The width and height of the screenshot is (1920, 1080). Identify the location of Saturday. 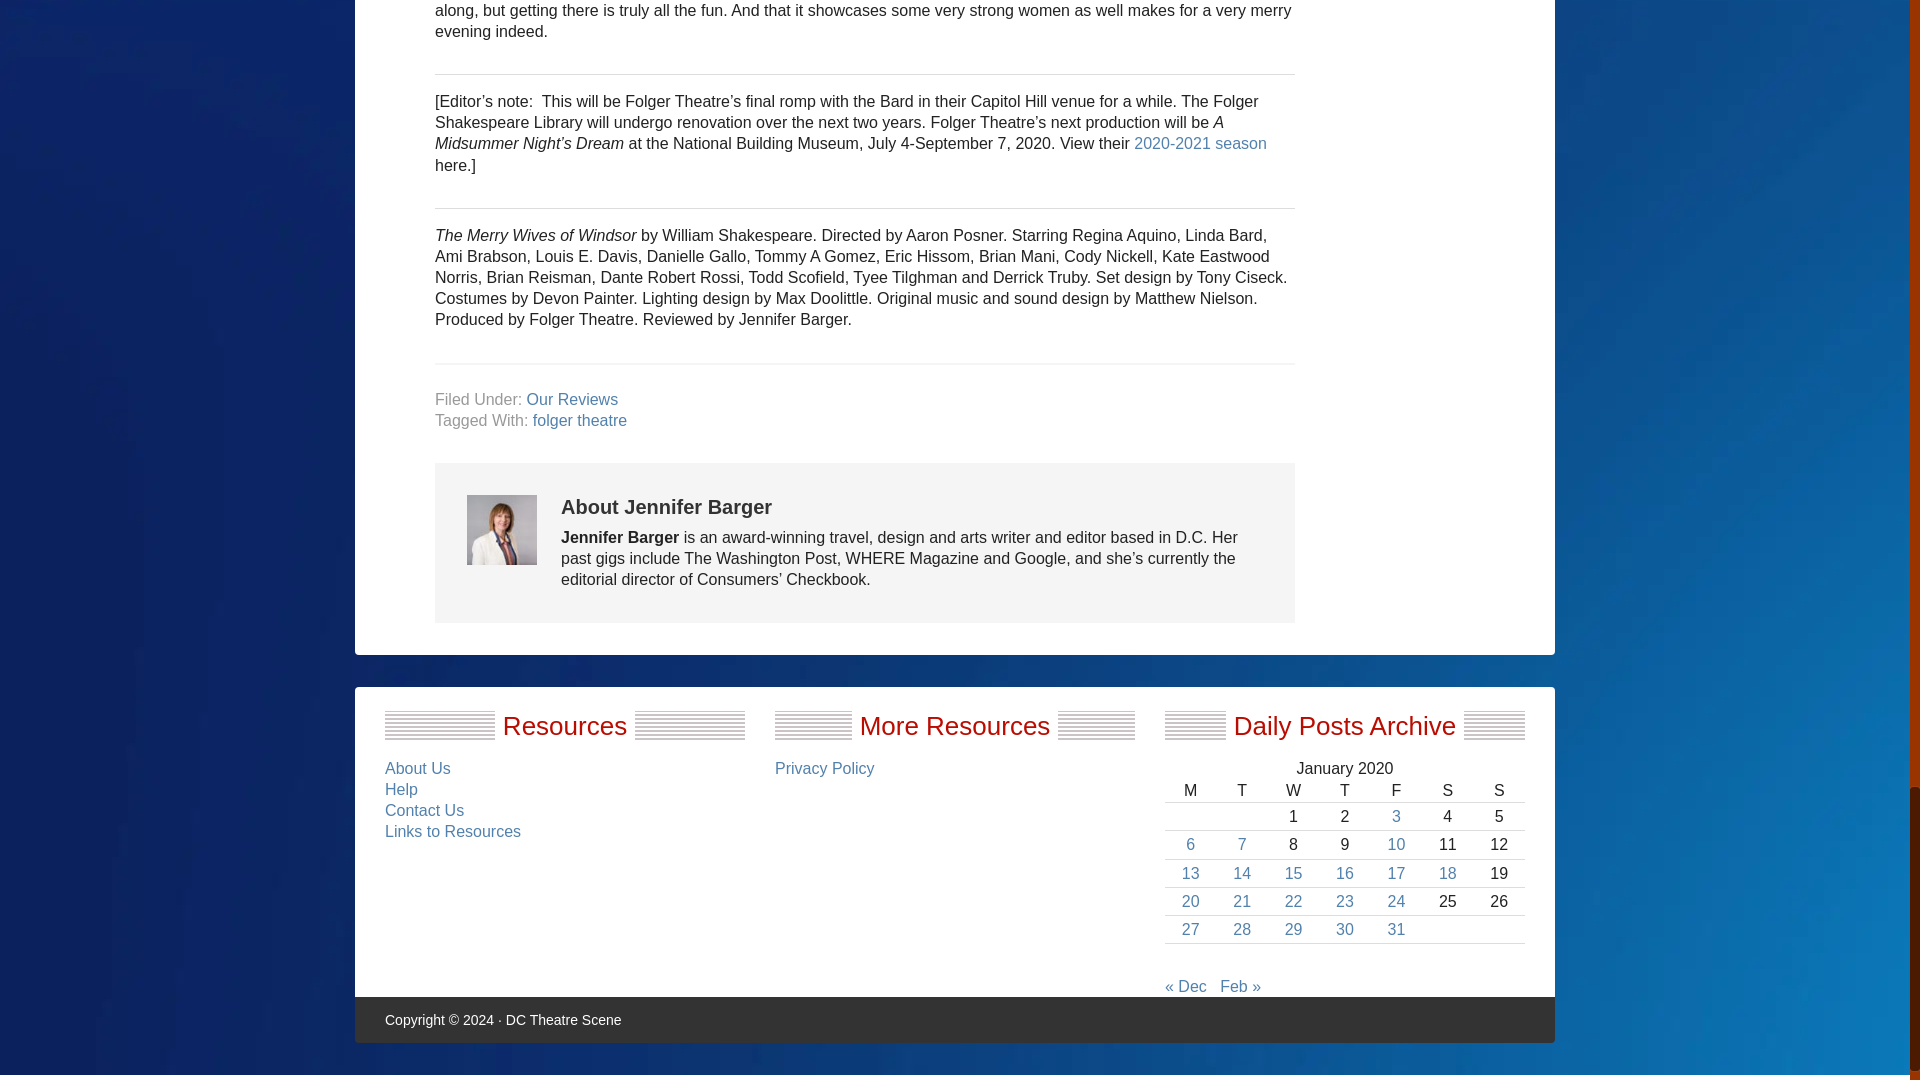
(1447, 790).